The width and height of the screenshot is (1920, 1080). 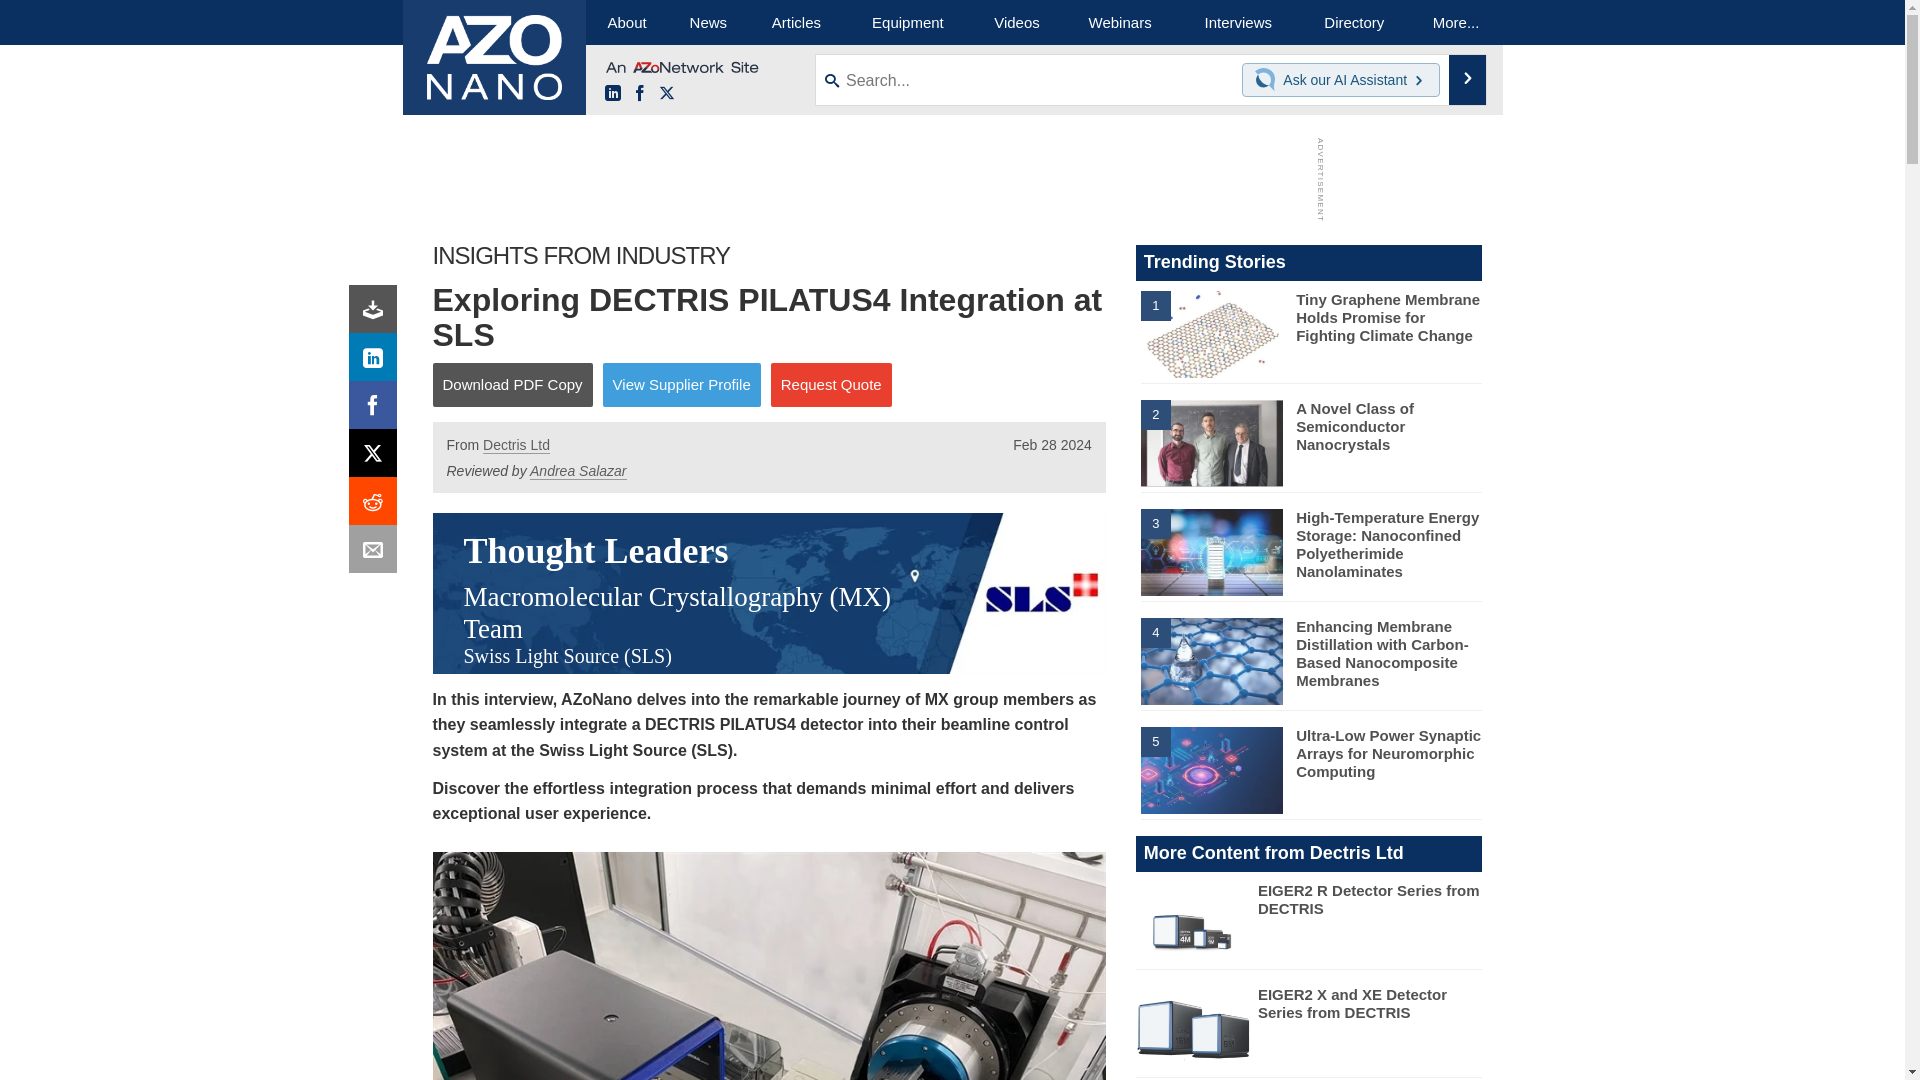 I want to click on Equipment, so click(x=908, y=22).